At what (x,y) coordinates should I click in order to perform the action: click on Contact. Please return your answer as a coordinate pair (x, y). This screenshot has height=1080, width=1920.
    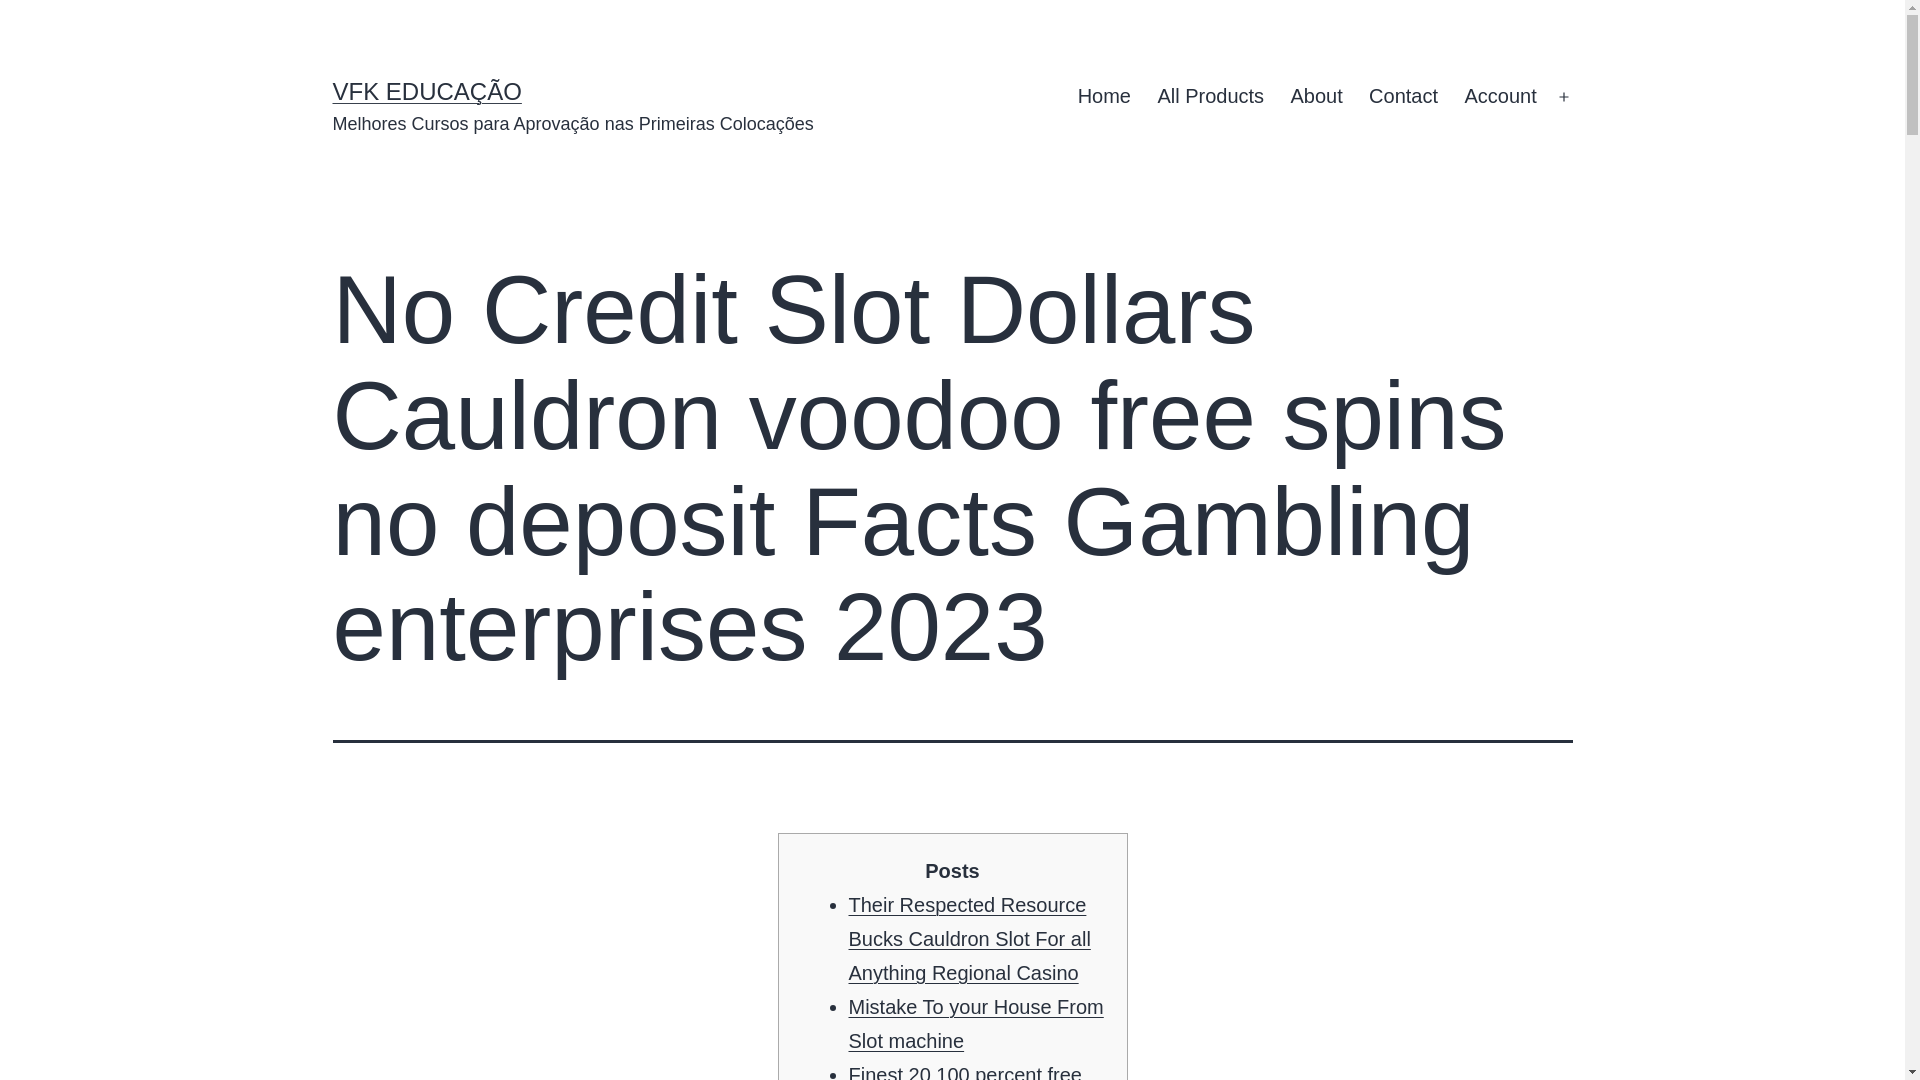
    Looking at the image, I should click on (1403, 97).